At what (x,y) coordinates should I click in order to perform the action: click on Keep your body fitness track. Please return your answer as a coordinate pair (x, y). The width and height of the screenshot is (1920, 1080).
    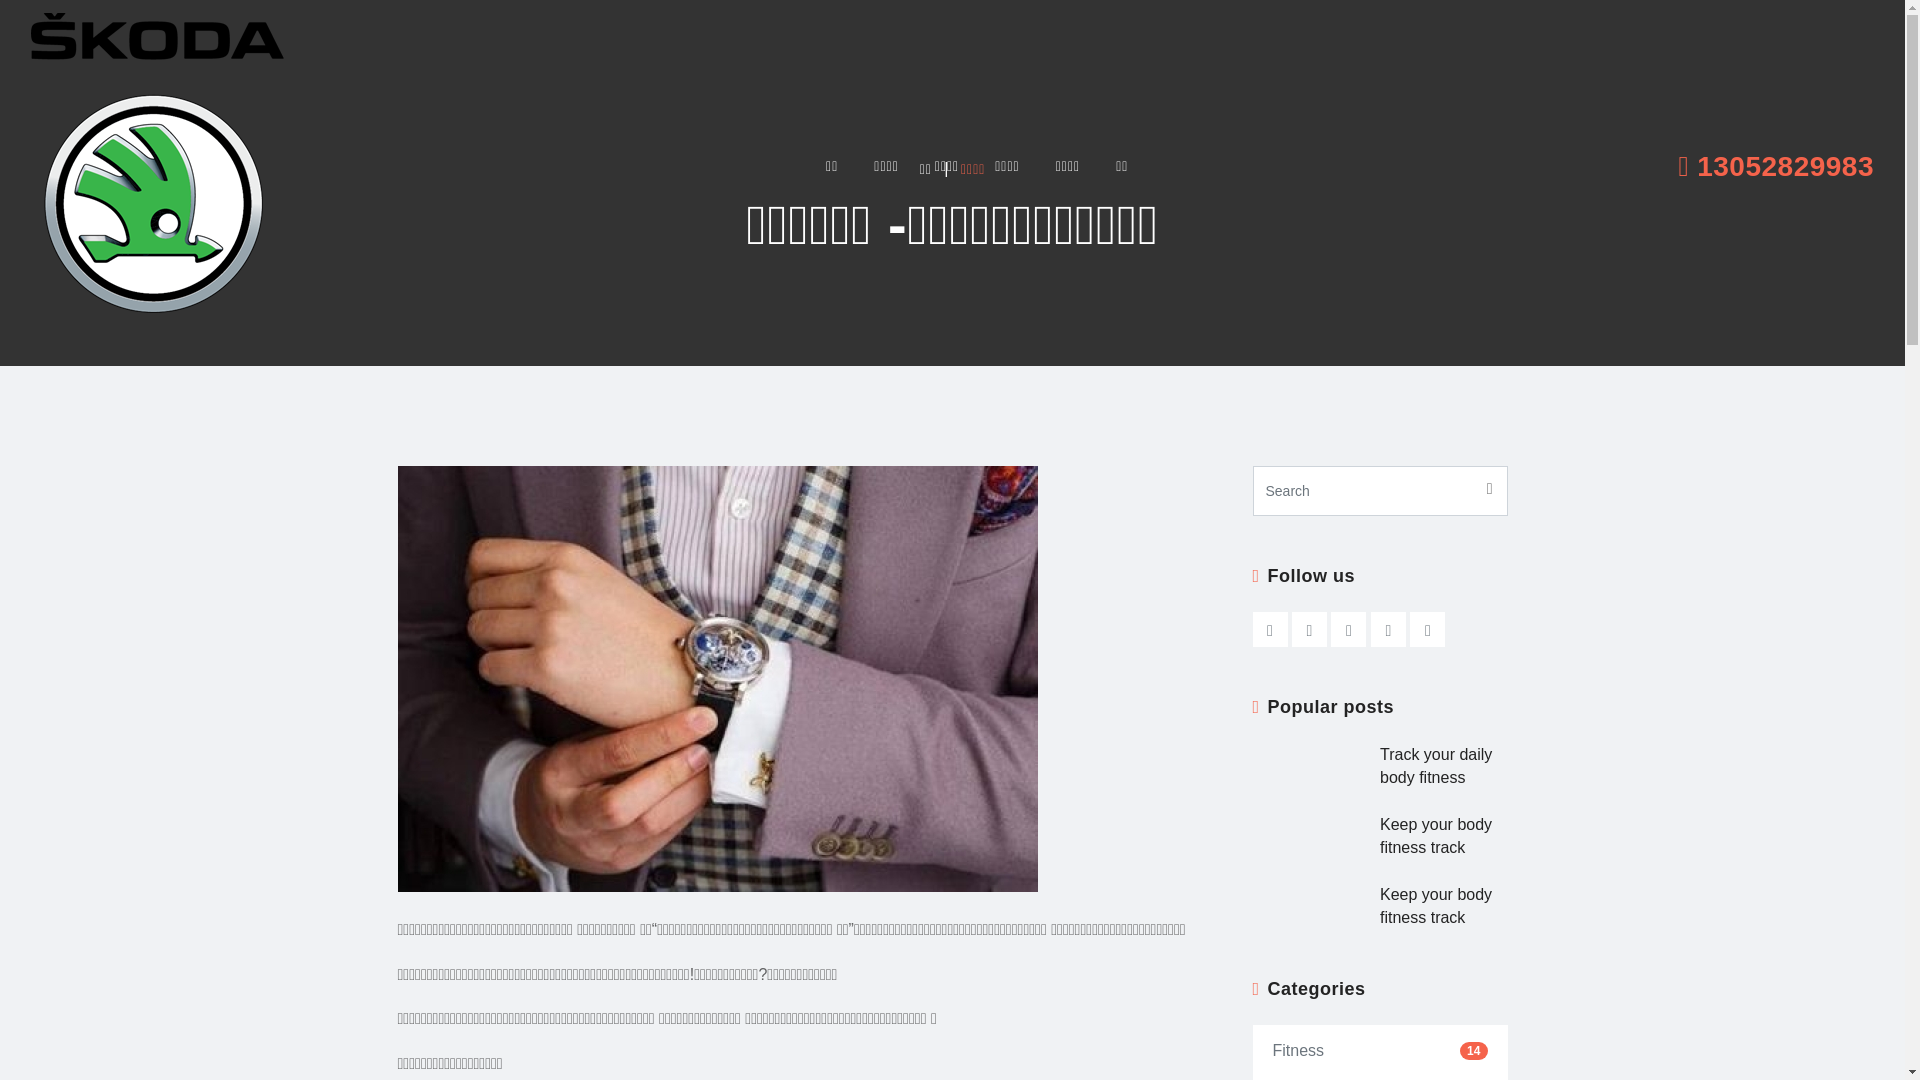
    Looking at the image, I should click on (1444, 906).